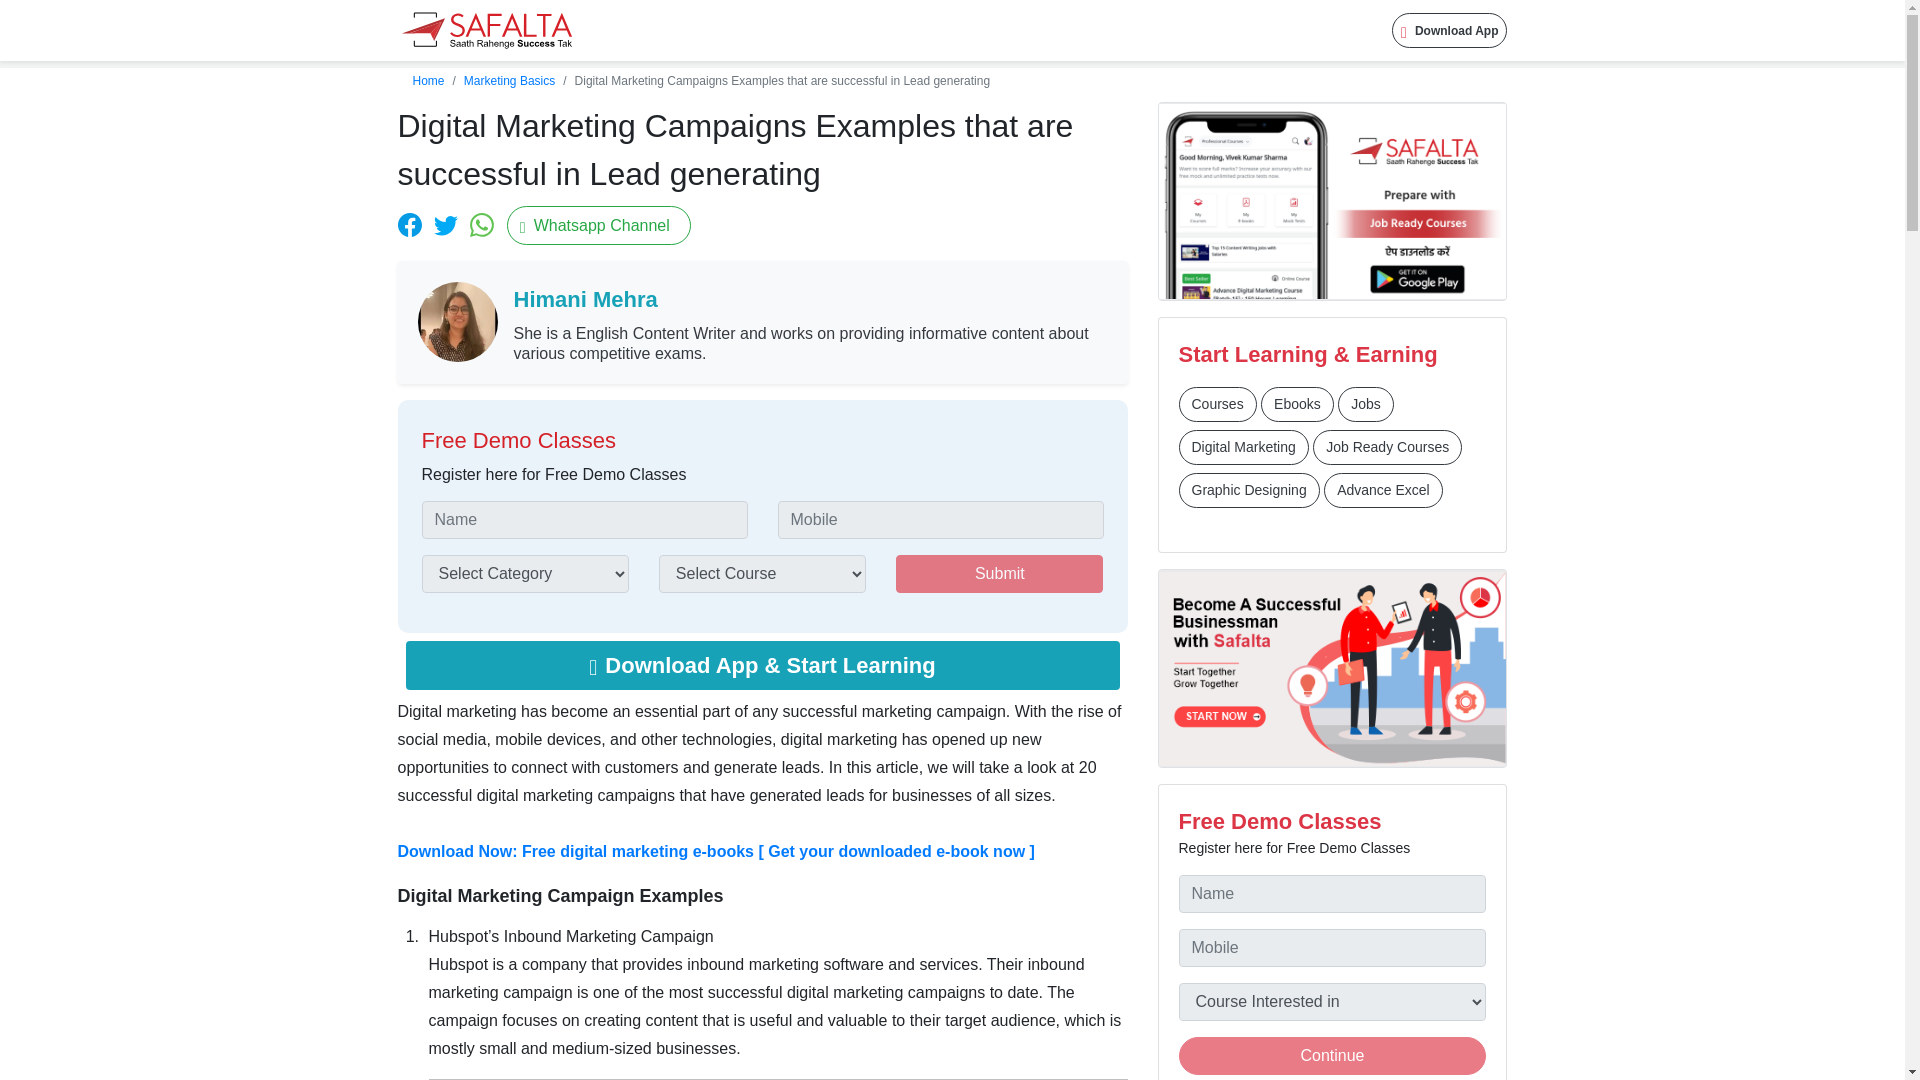 The width and height of the screenshot is (1920, 1080). What do you see at coordinates (598, 226) in the screenshot?
I see `Whatsapp Channel` at bounding box center [598, 226].